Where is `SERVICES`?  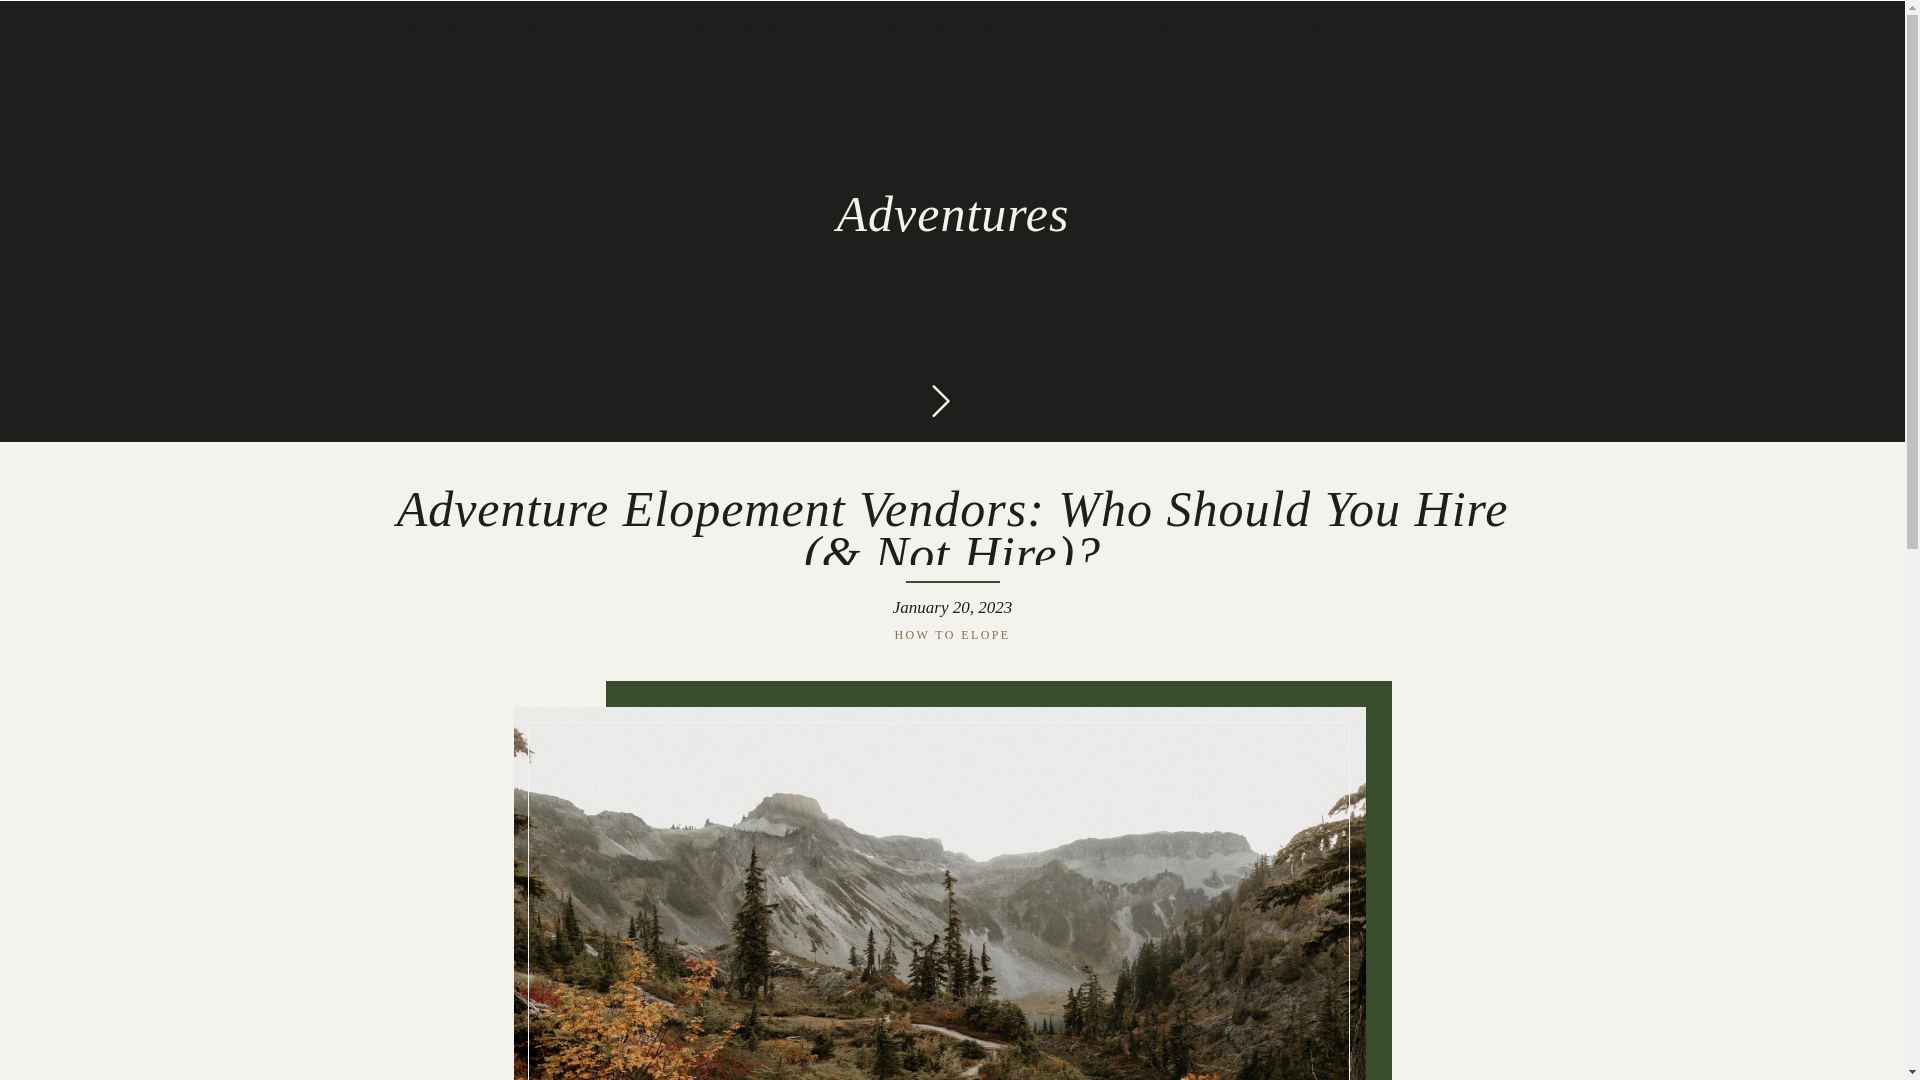
SERVICES is located at coordinates (1170, 29).